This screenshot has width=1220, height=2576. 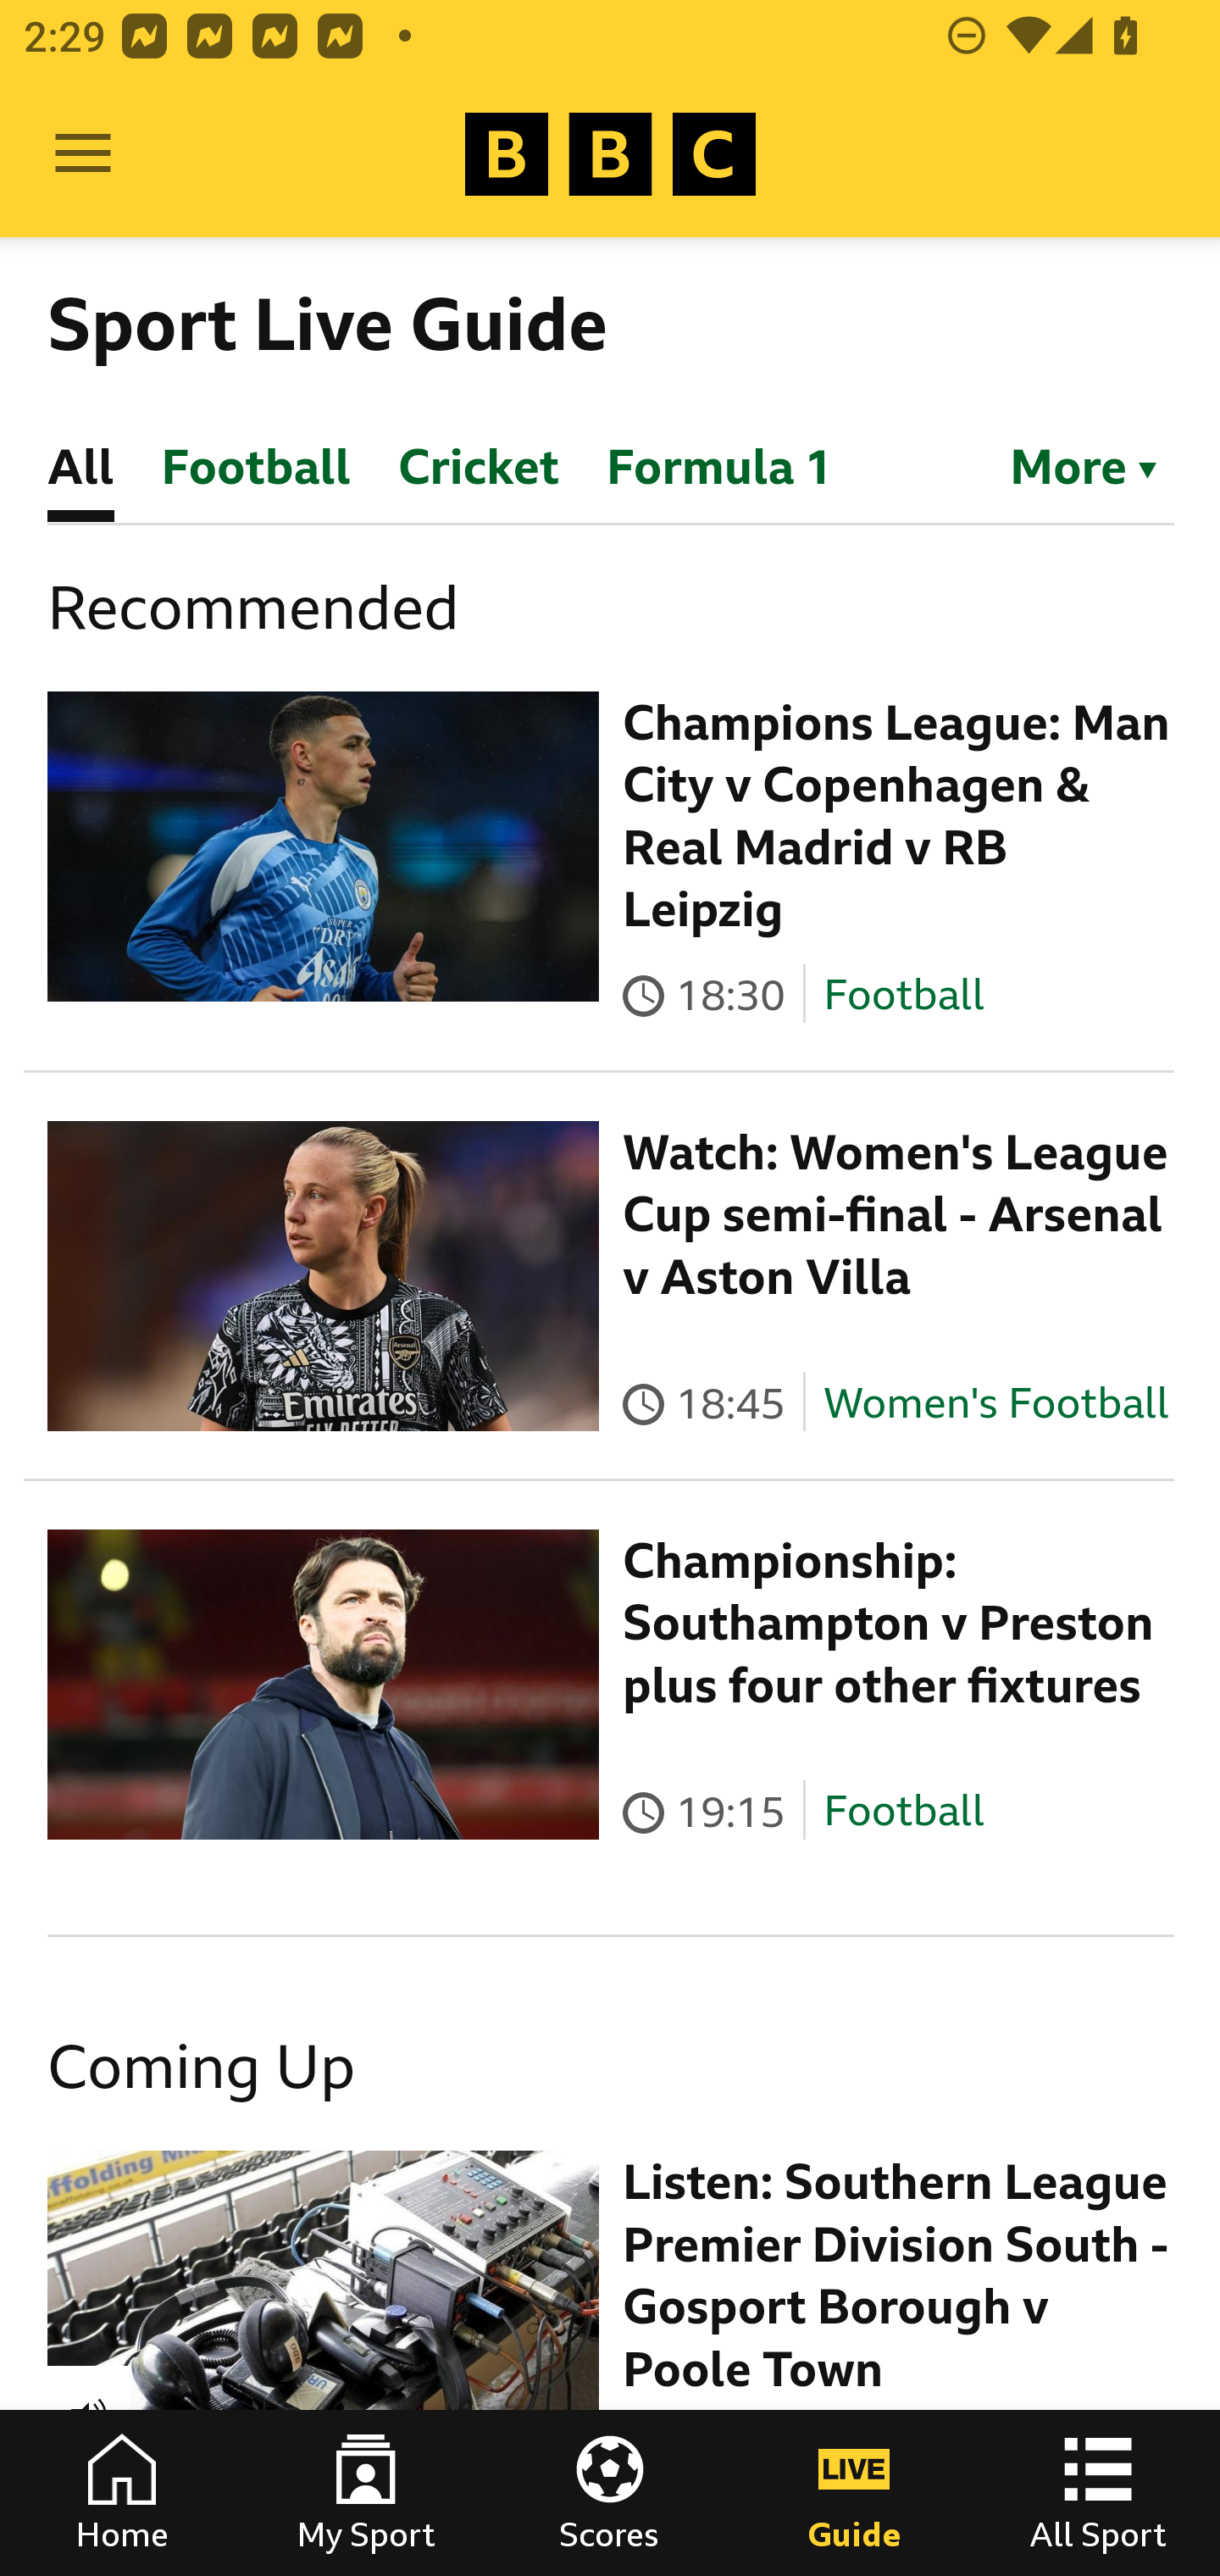 I want to click on Scores, so click(x=610, y=2493).